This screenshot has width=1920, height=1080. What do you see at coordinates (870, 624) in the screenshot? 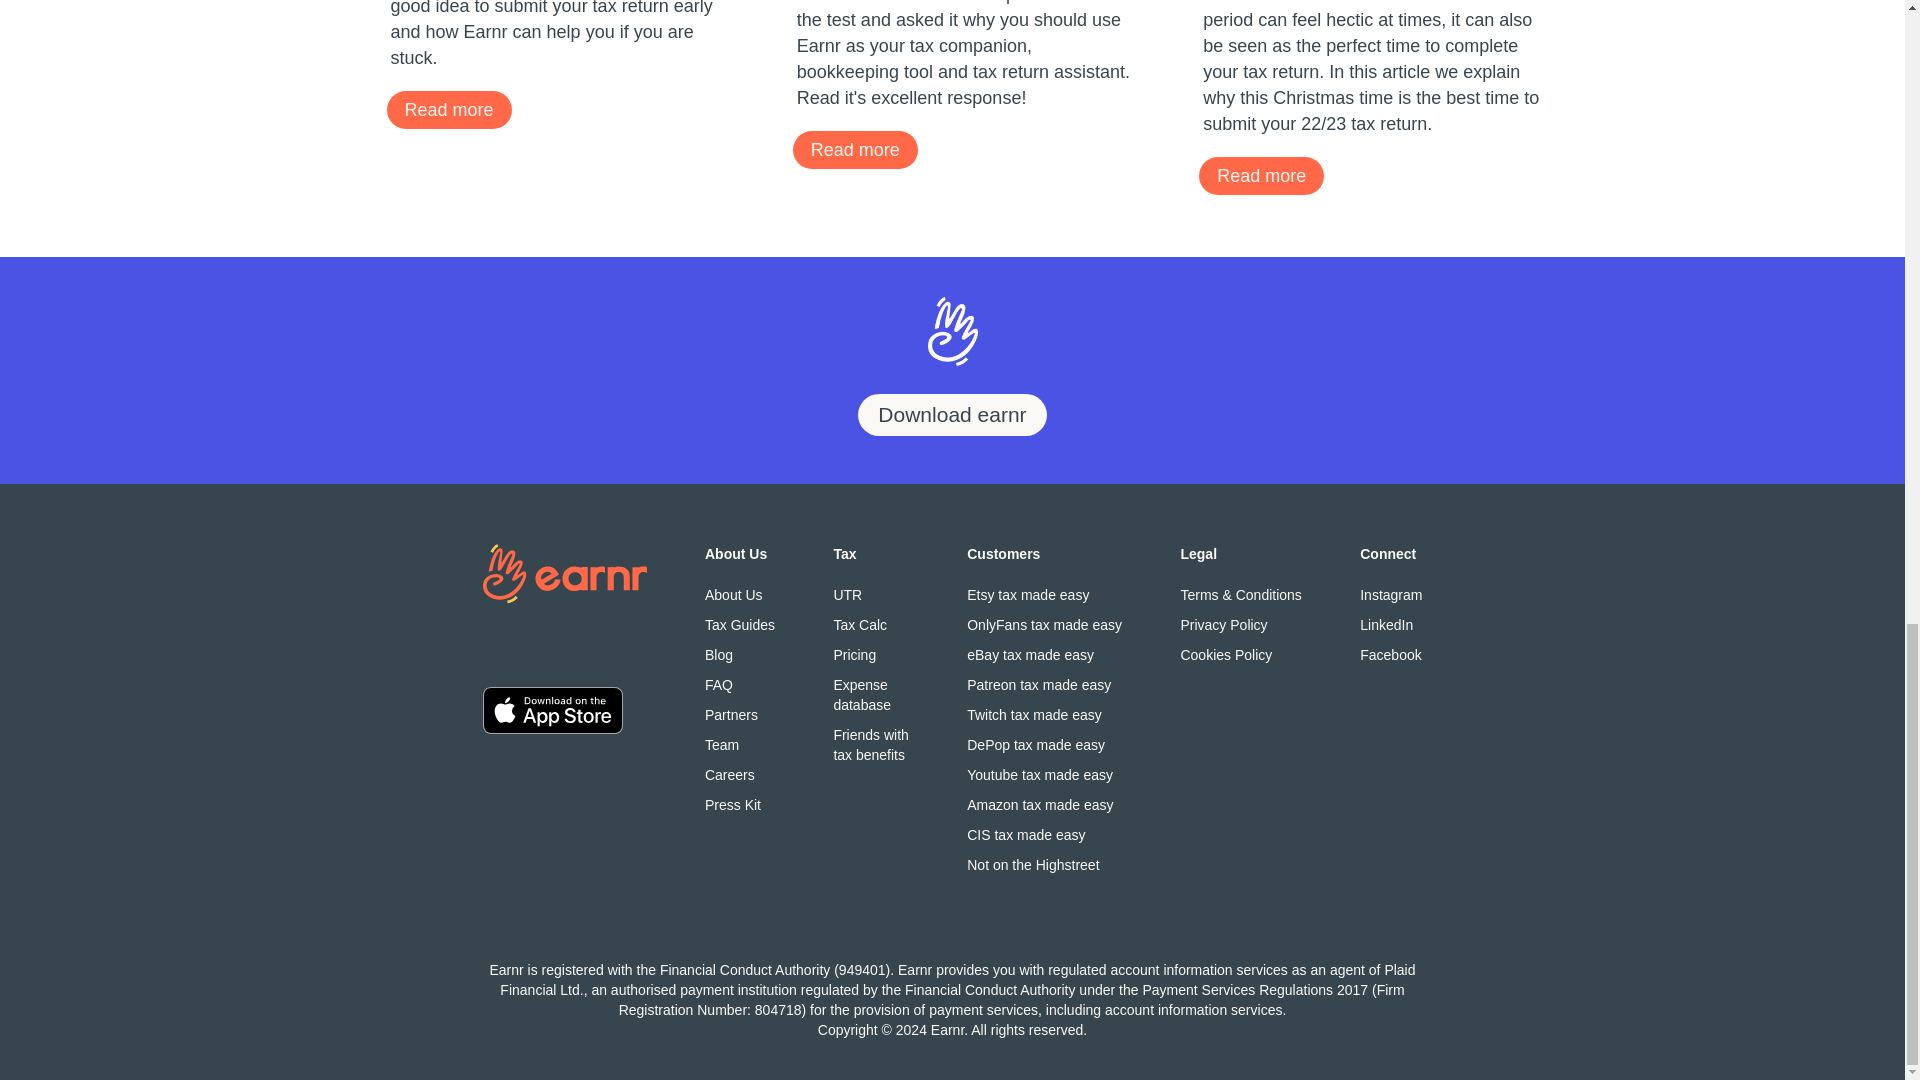
I see `Tax Calc` at bounding box center [870, 624].